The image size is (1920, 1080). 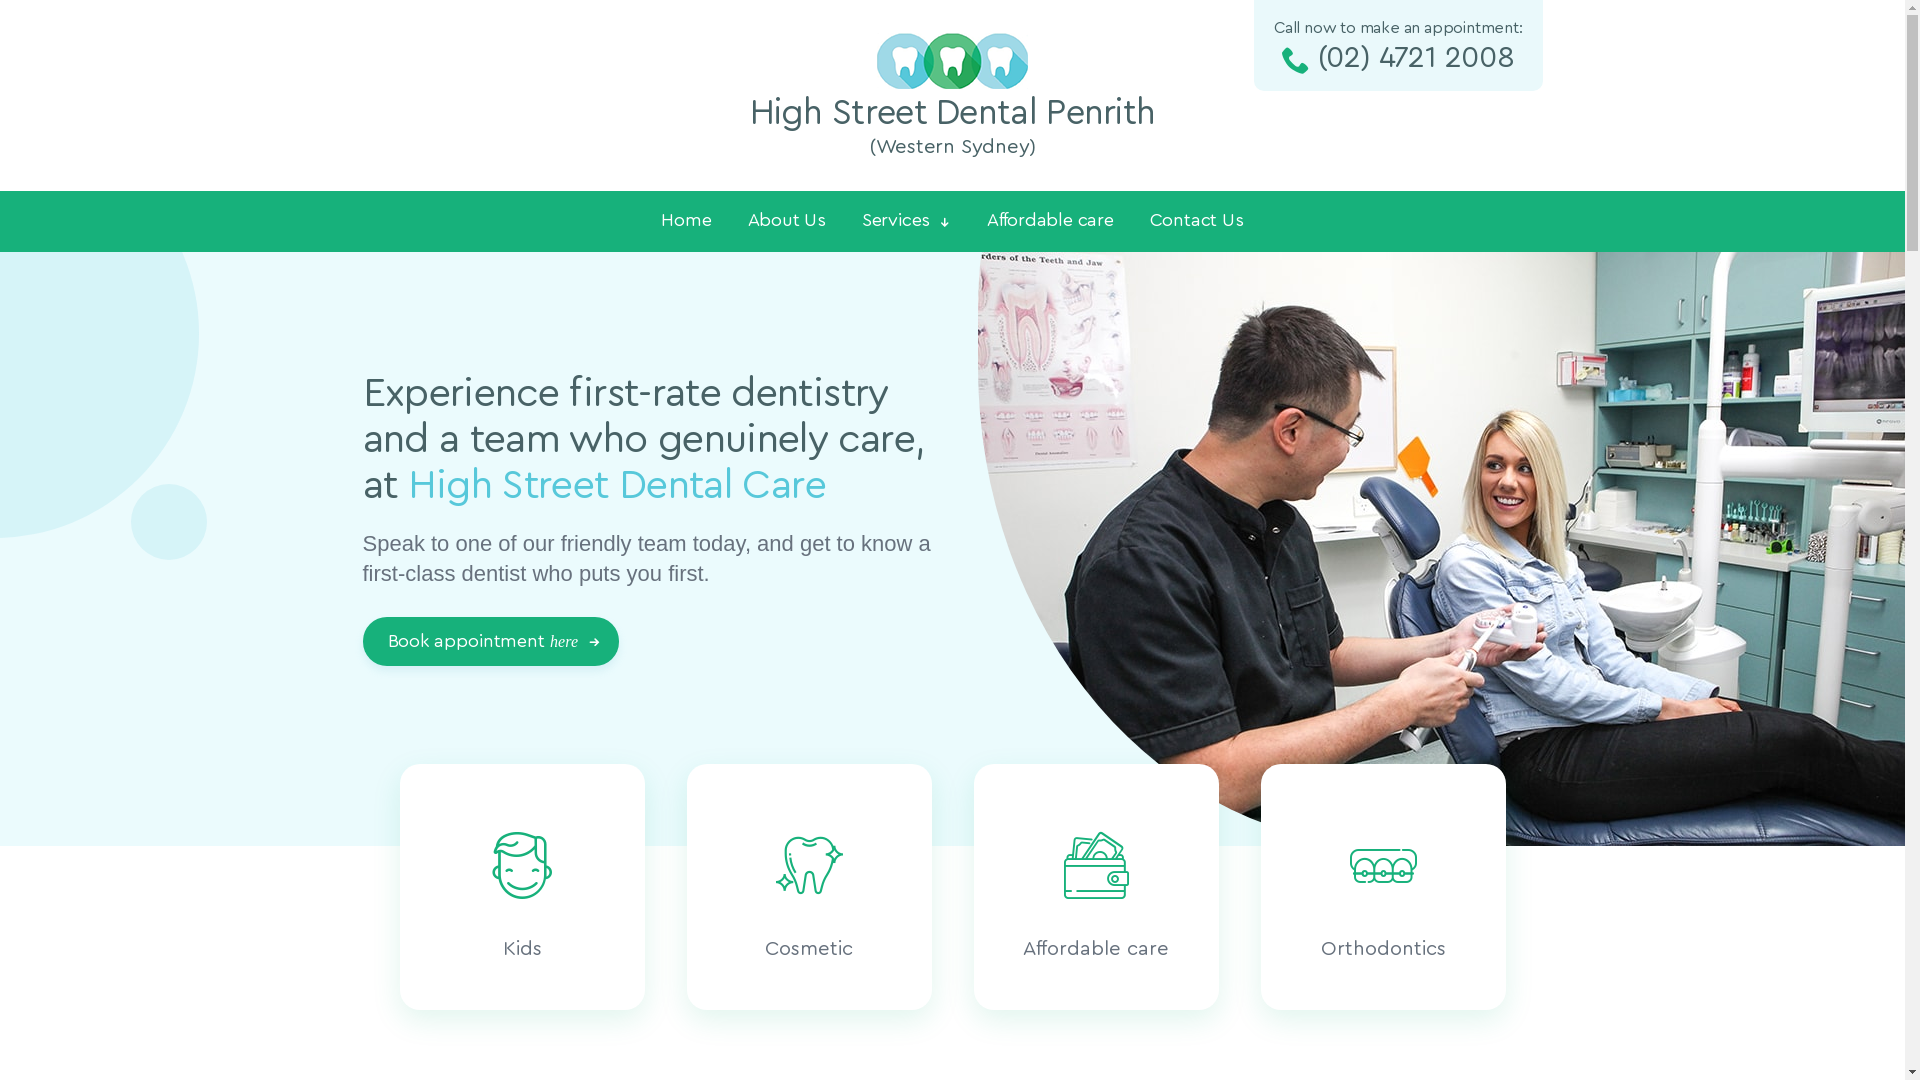 I want to click on About Us, so click(x=787, y=220).